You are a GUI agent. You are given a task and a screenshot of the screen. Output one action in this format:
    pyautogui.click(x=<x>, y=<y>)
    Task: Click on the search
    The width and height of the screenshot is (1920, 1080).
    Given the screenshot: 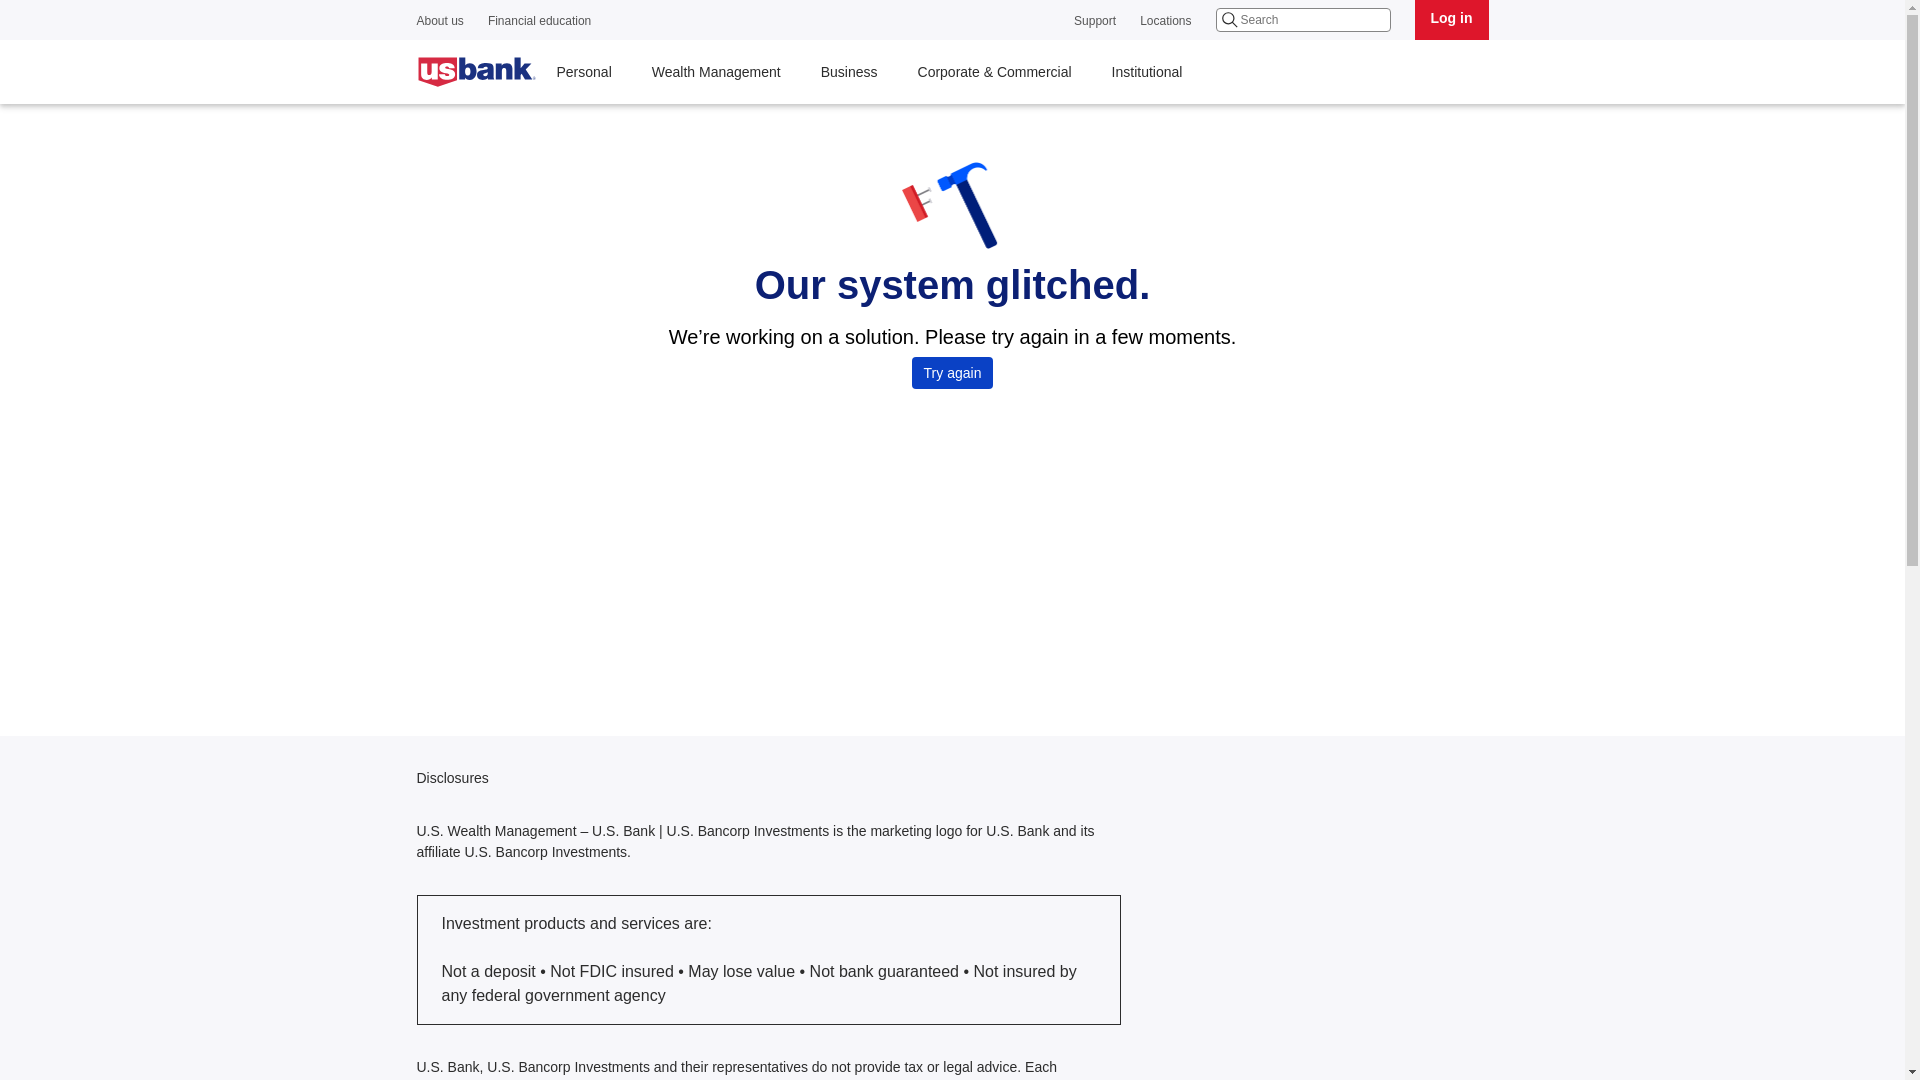 What is the action you would take?
    pyautogui.click(x=1302, y=20)
    